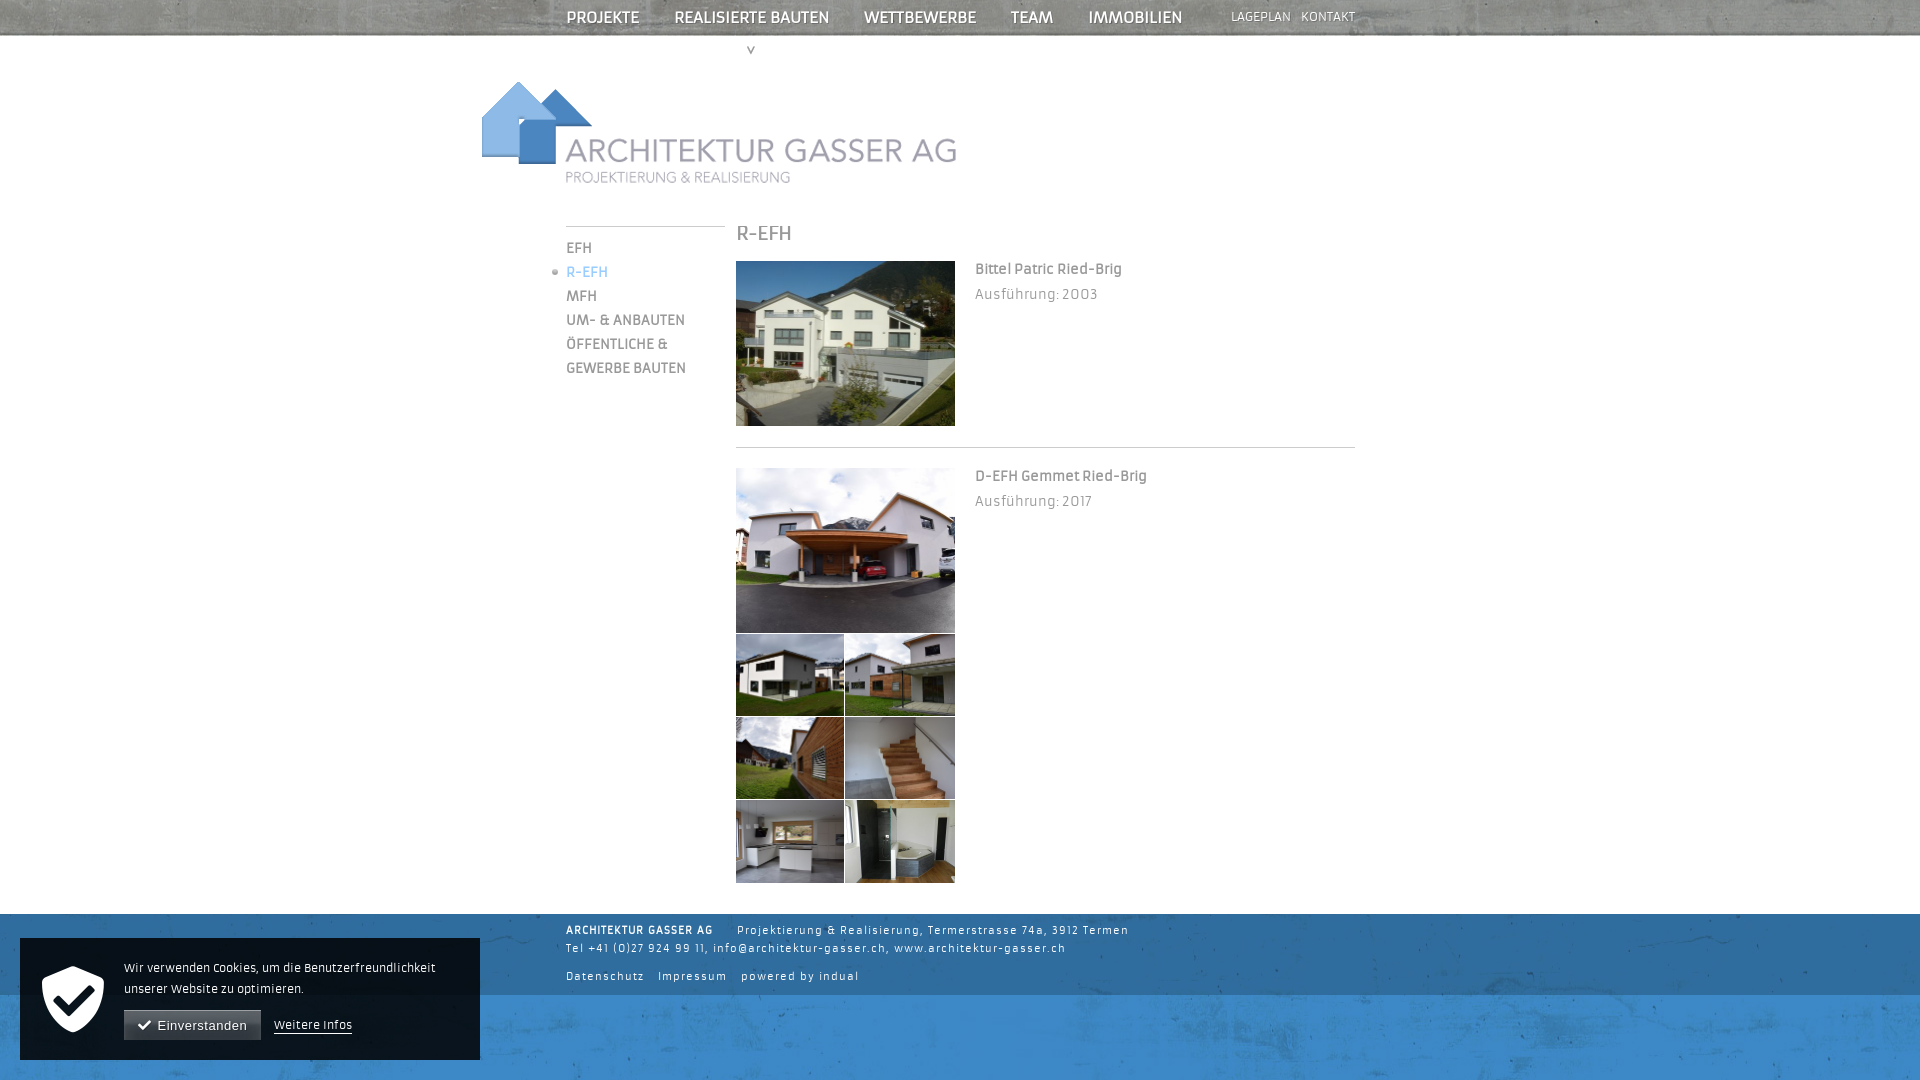 This screenshot has height=1080, width=1920. Describe the element at coordinates (605, 976) in the screenshot. I see `Datenschutz` at that location.